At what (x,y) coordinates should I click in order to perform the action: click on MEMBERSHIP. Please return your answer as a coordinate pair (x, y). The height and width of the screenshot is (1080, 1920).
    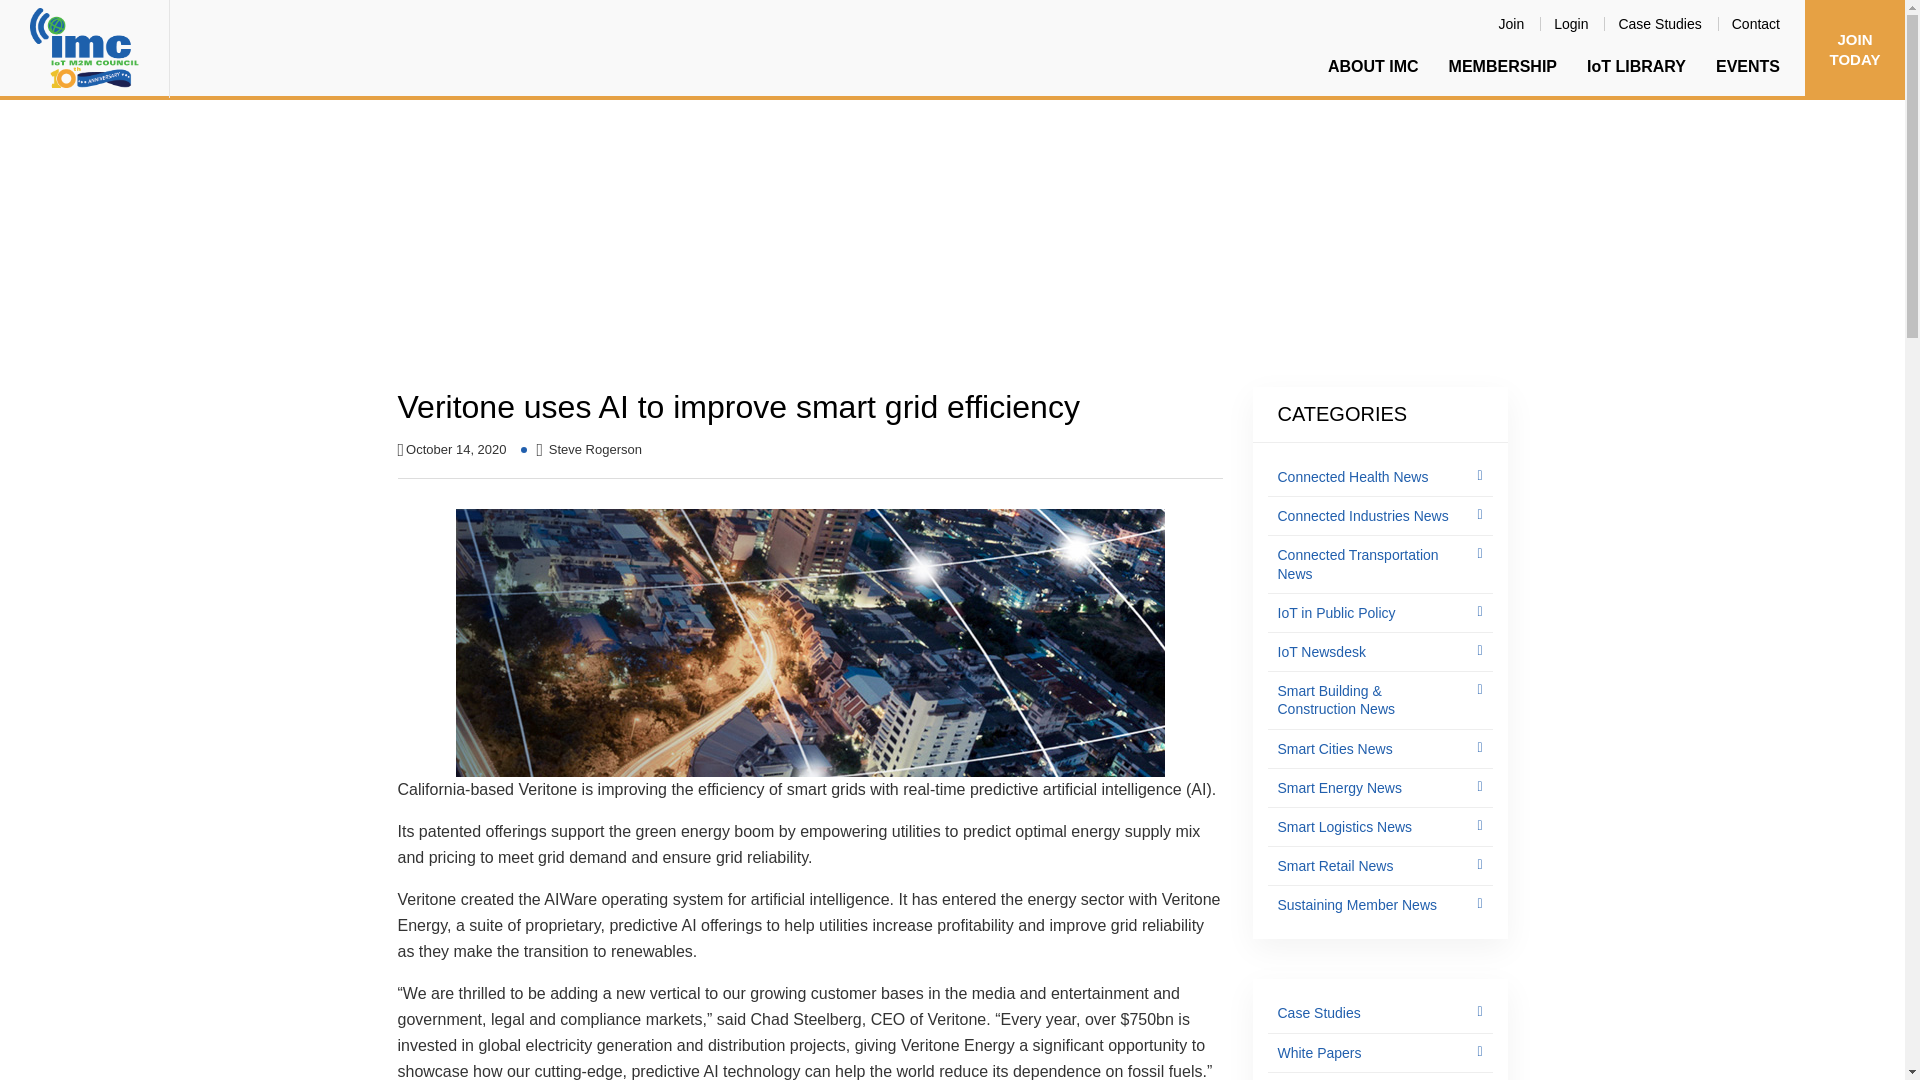
    Looking at the image, I should click on (1503, 66).